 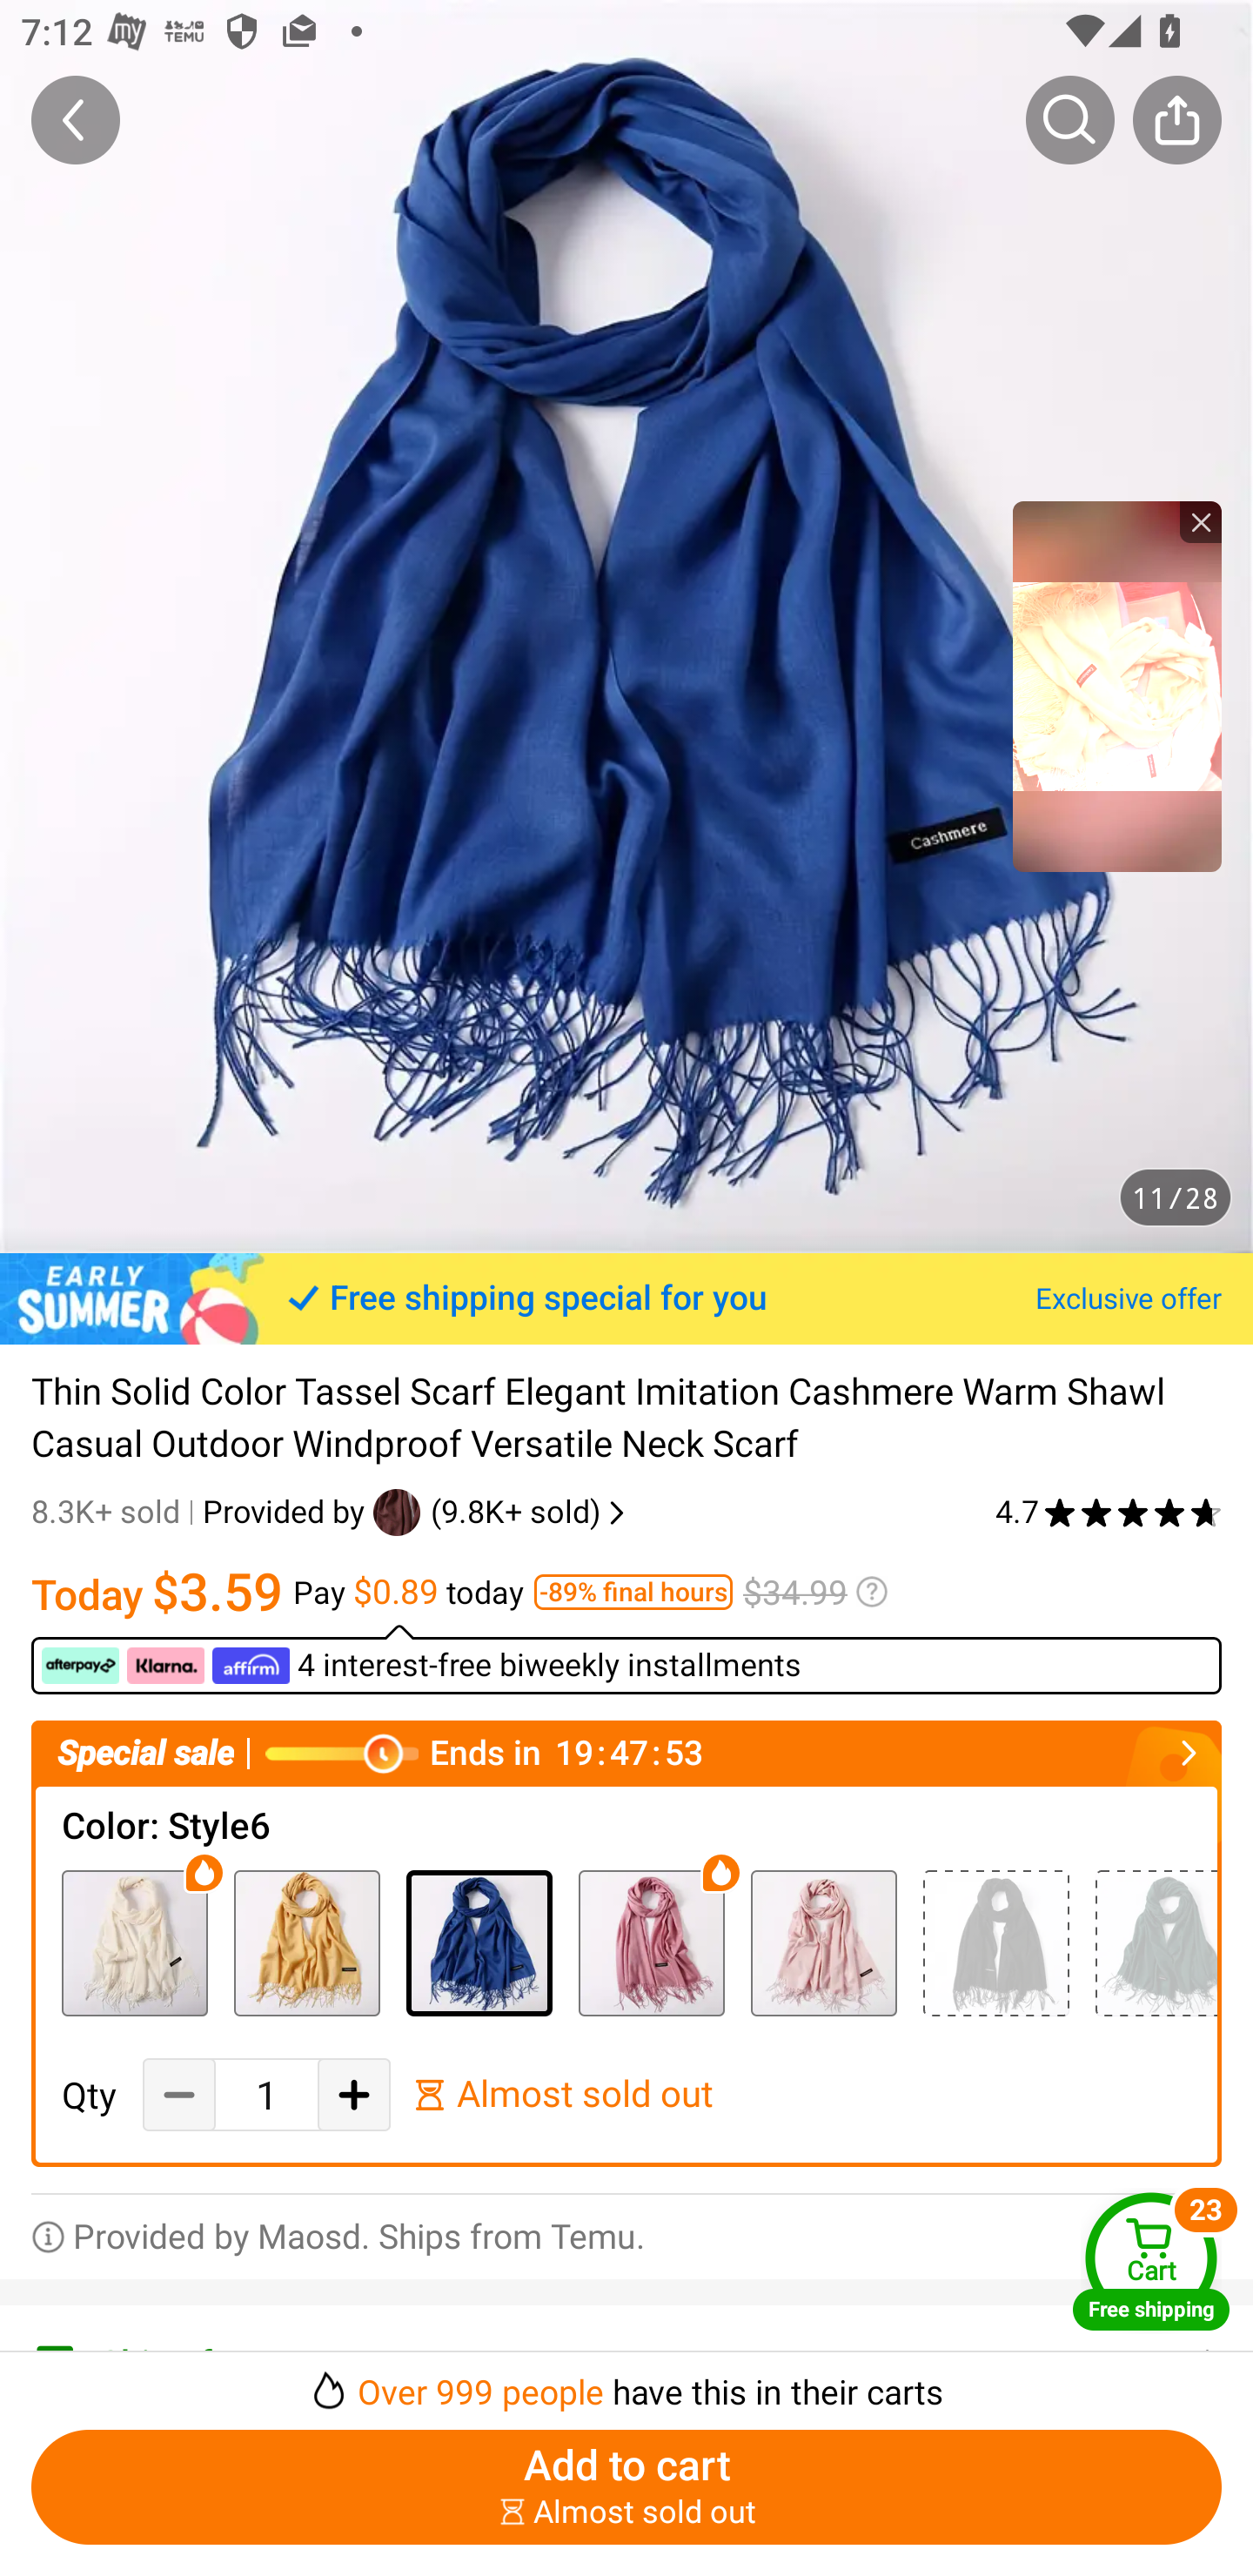 What do you see at coordinates (626, 1659) in the screenshot?
I see `￼ ￼ ￼ 4 interest-free biweekly installments` at bounding box center [626, 1659].